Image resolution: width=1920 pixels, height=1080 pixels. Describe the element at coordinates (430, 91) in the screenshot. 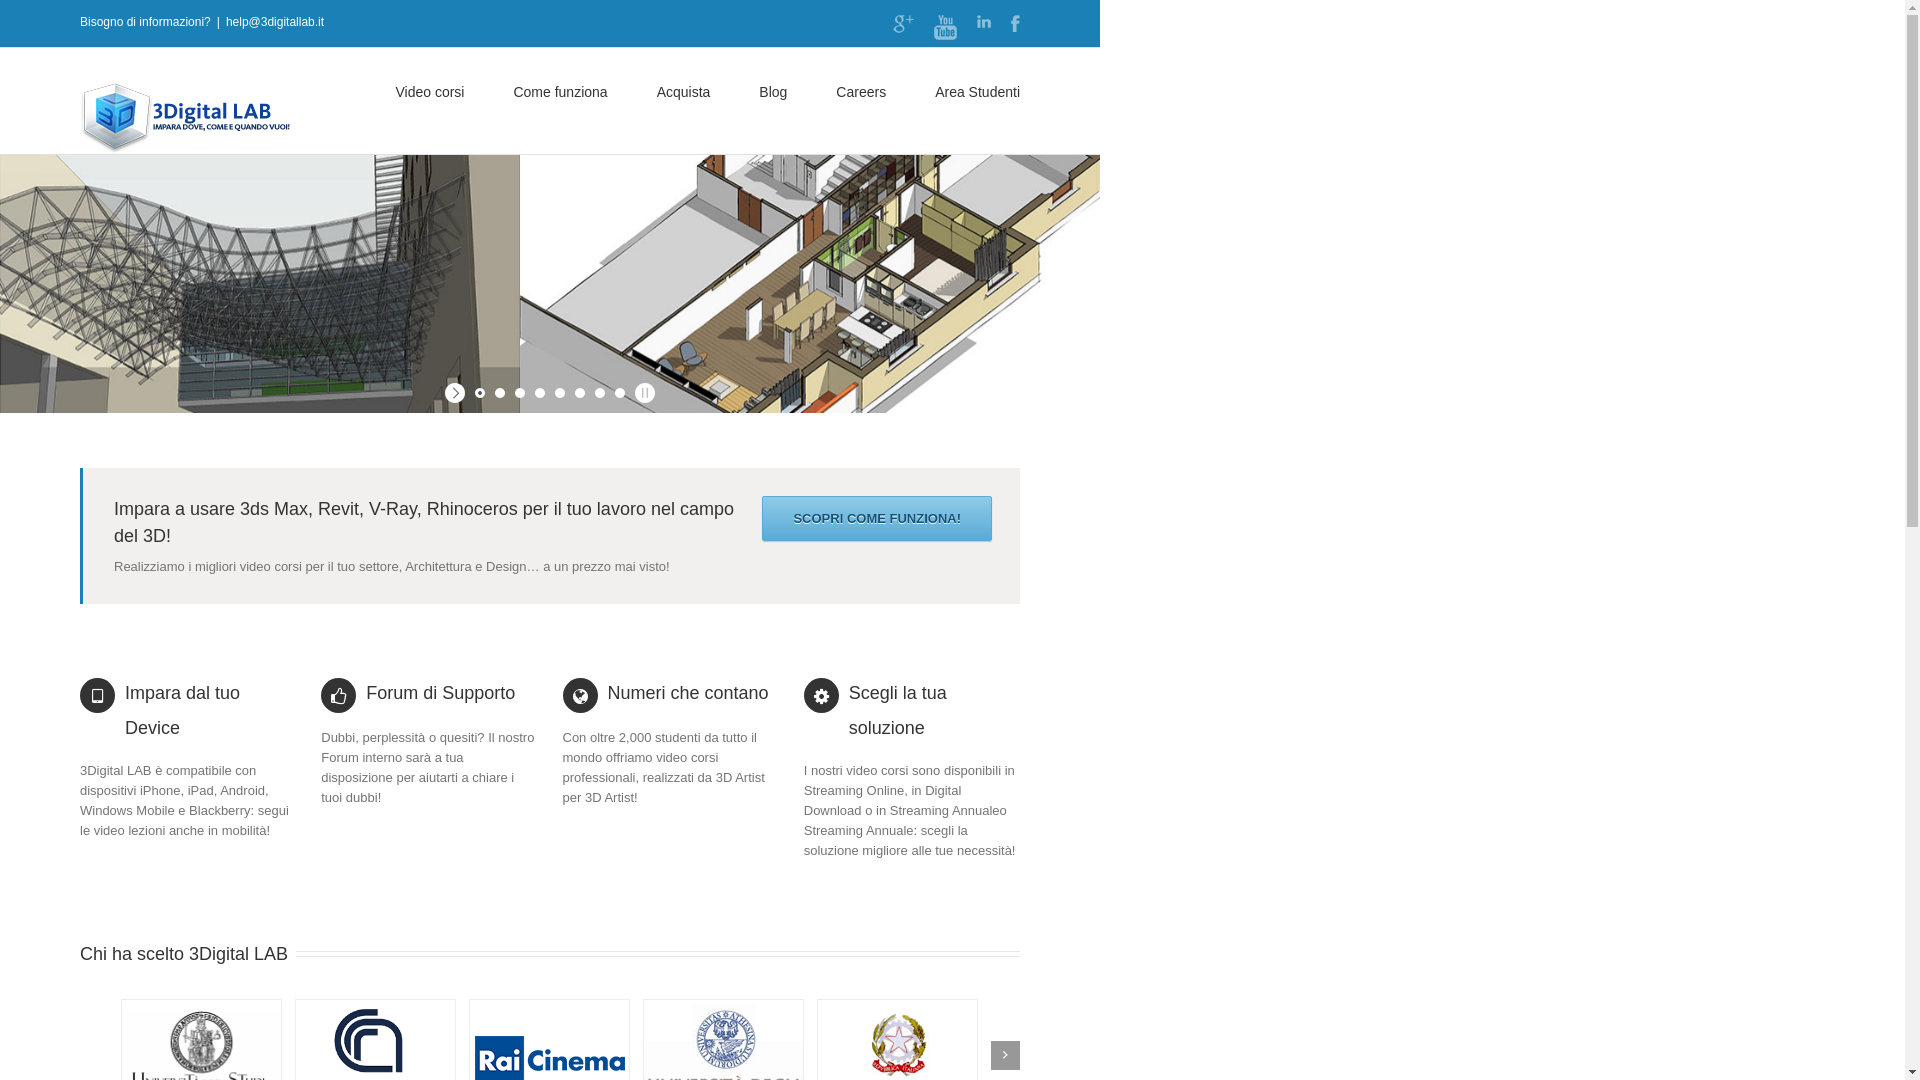

I see `Video corsi` at that location.